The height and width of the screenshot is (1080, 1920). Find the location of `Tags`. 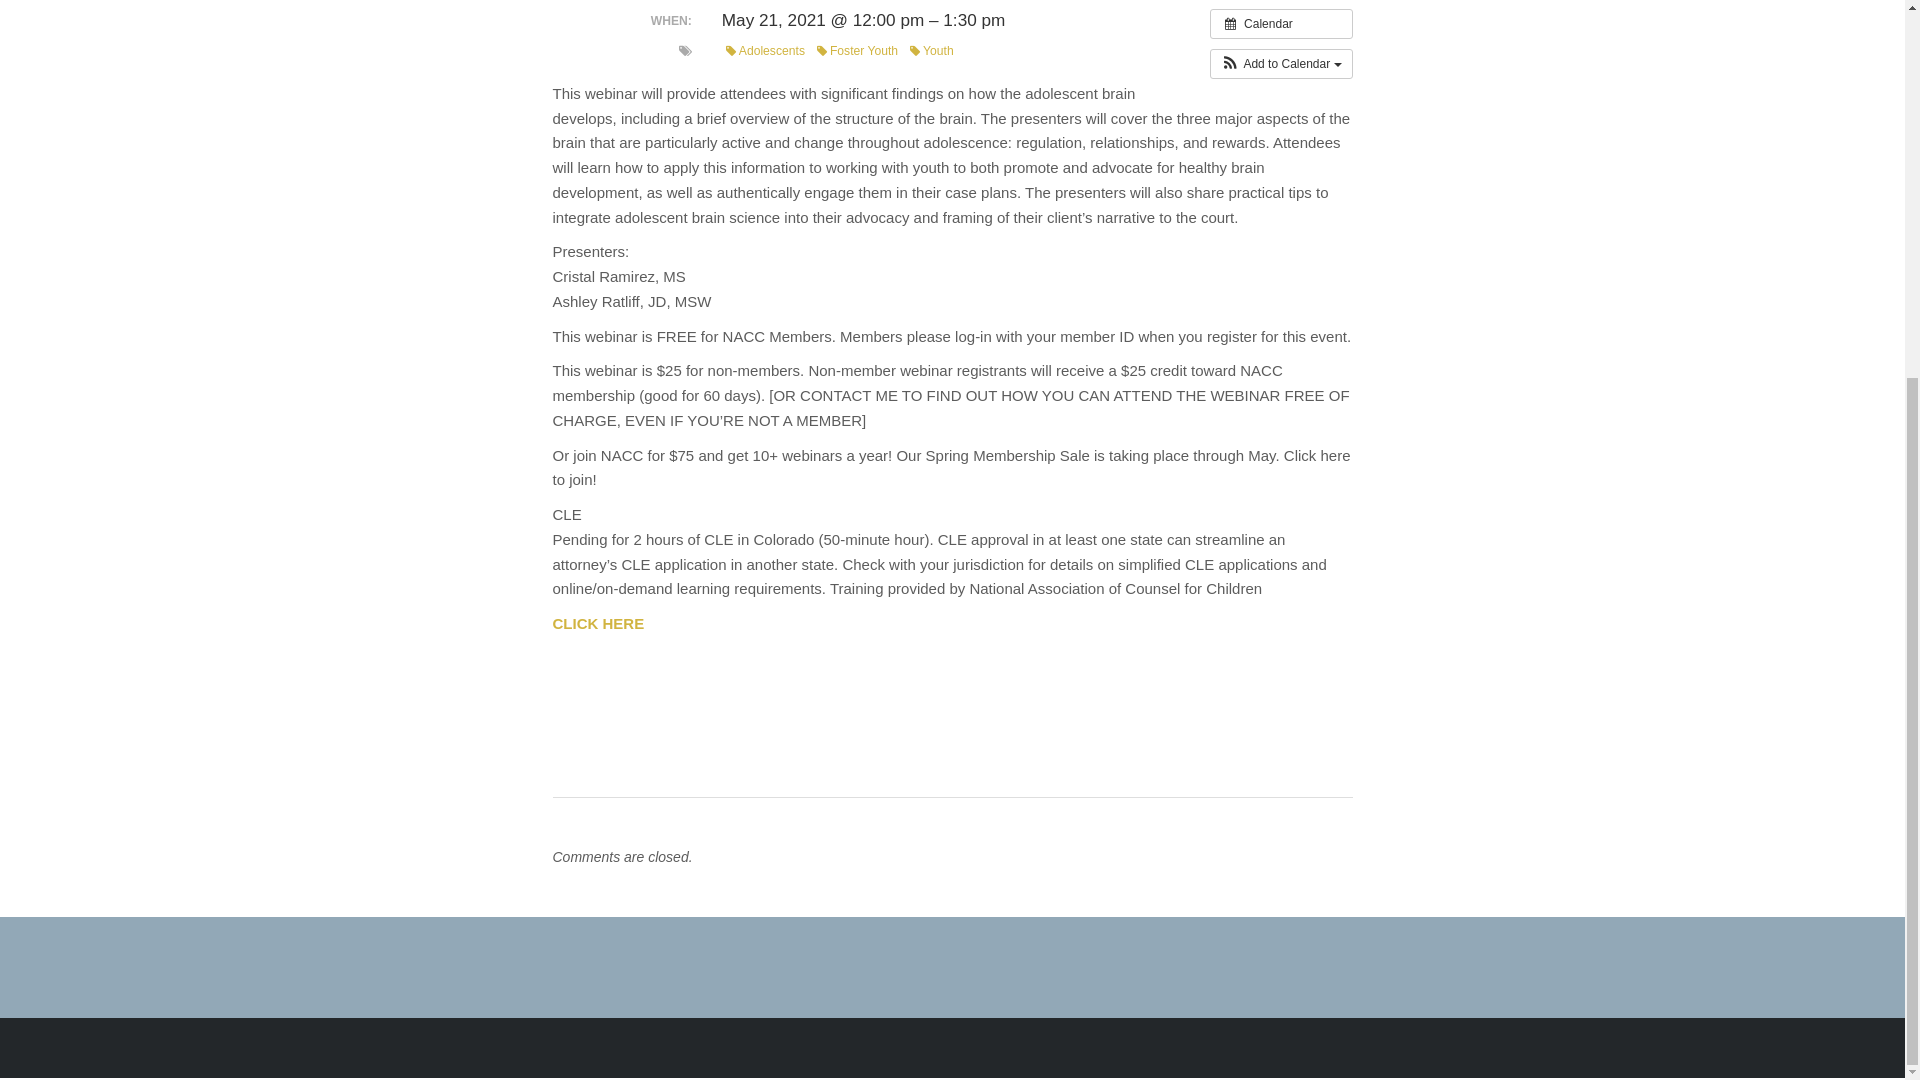

Tags is located at coordinates (685, 51).